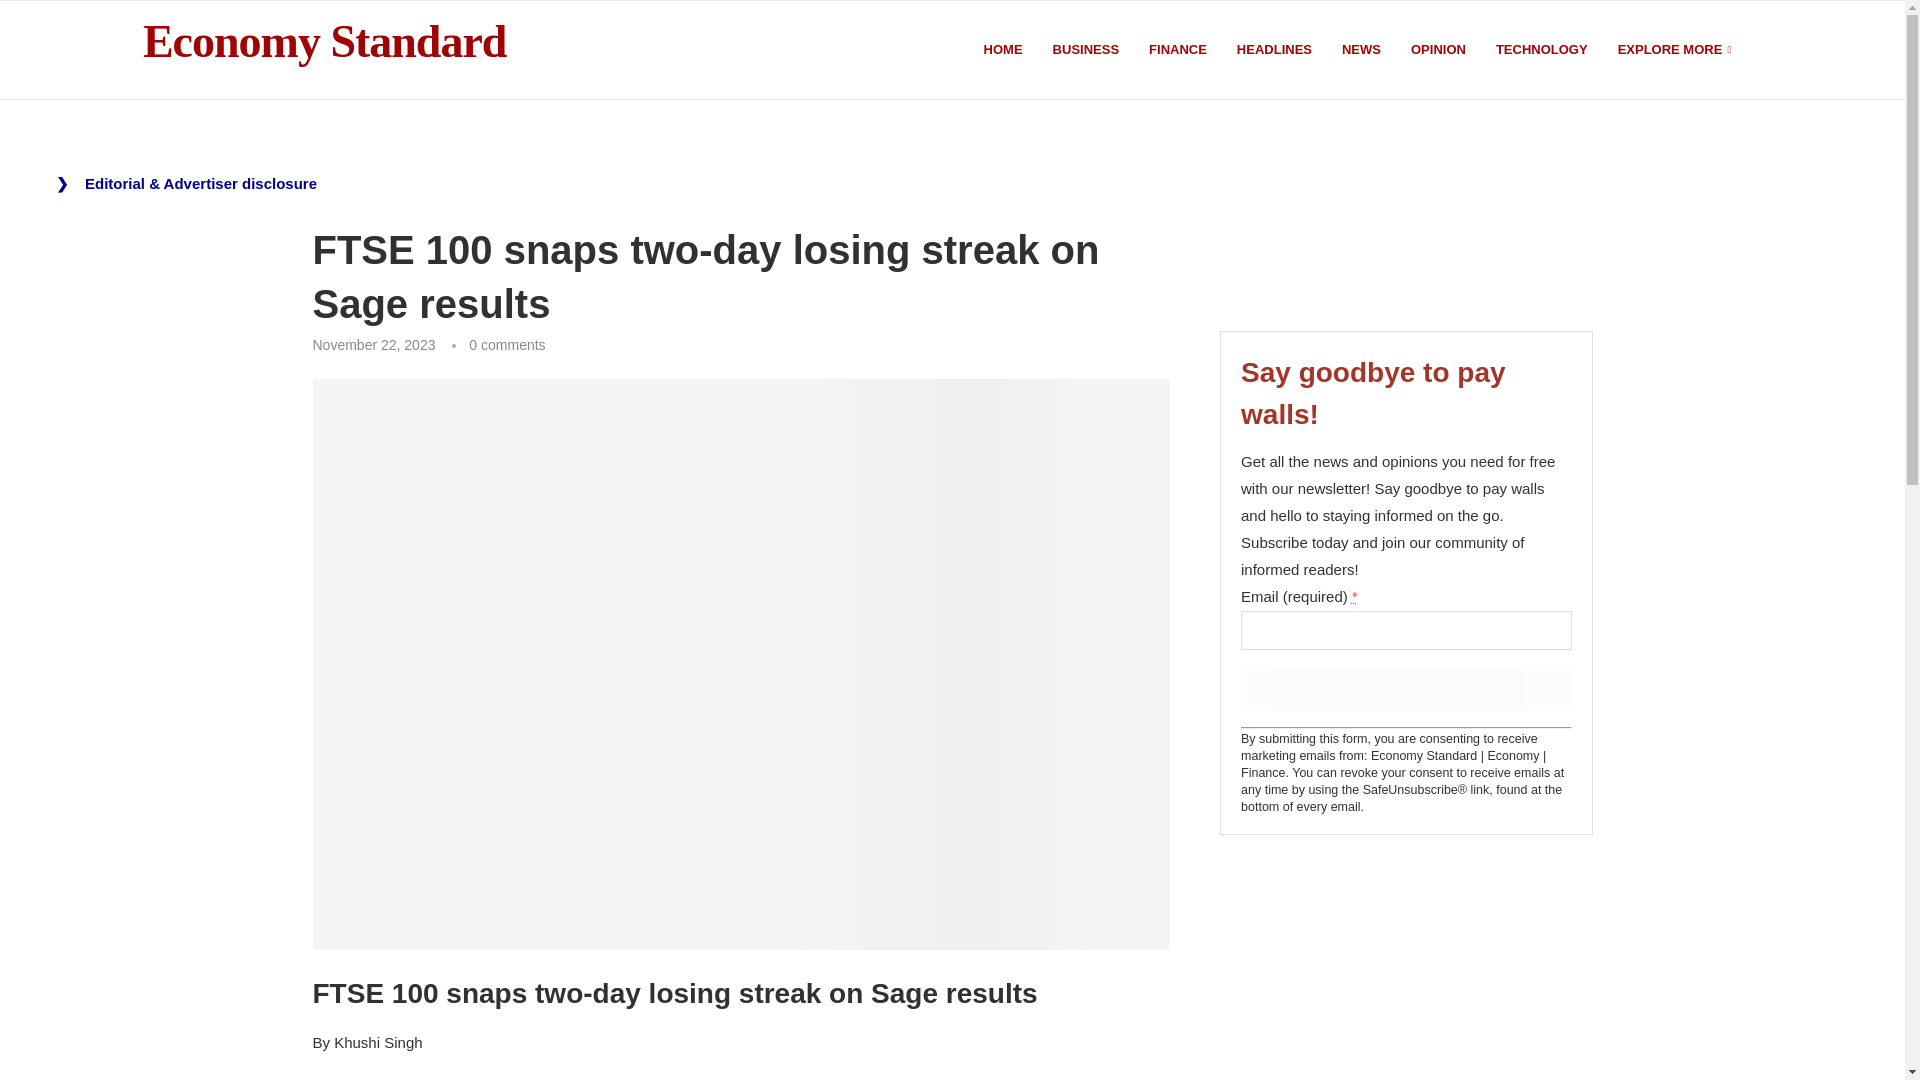 This screenshot has width=1920, height=1080. What do you see at coordinates (1541, 50) in the screenshot?
I see `TECHNOLOGY` at bounding box center [1541, 50].